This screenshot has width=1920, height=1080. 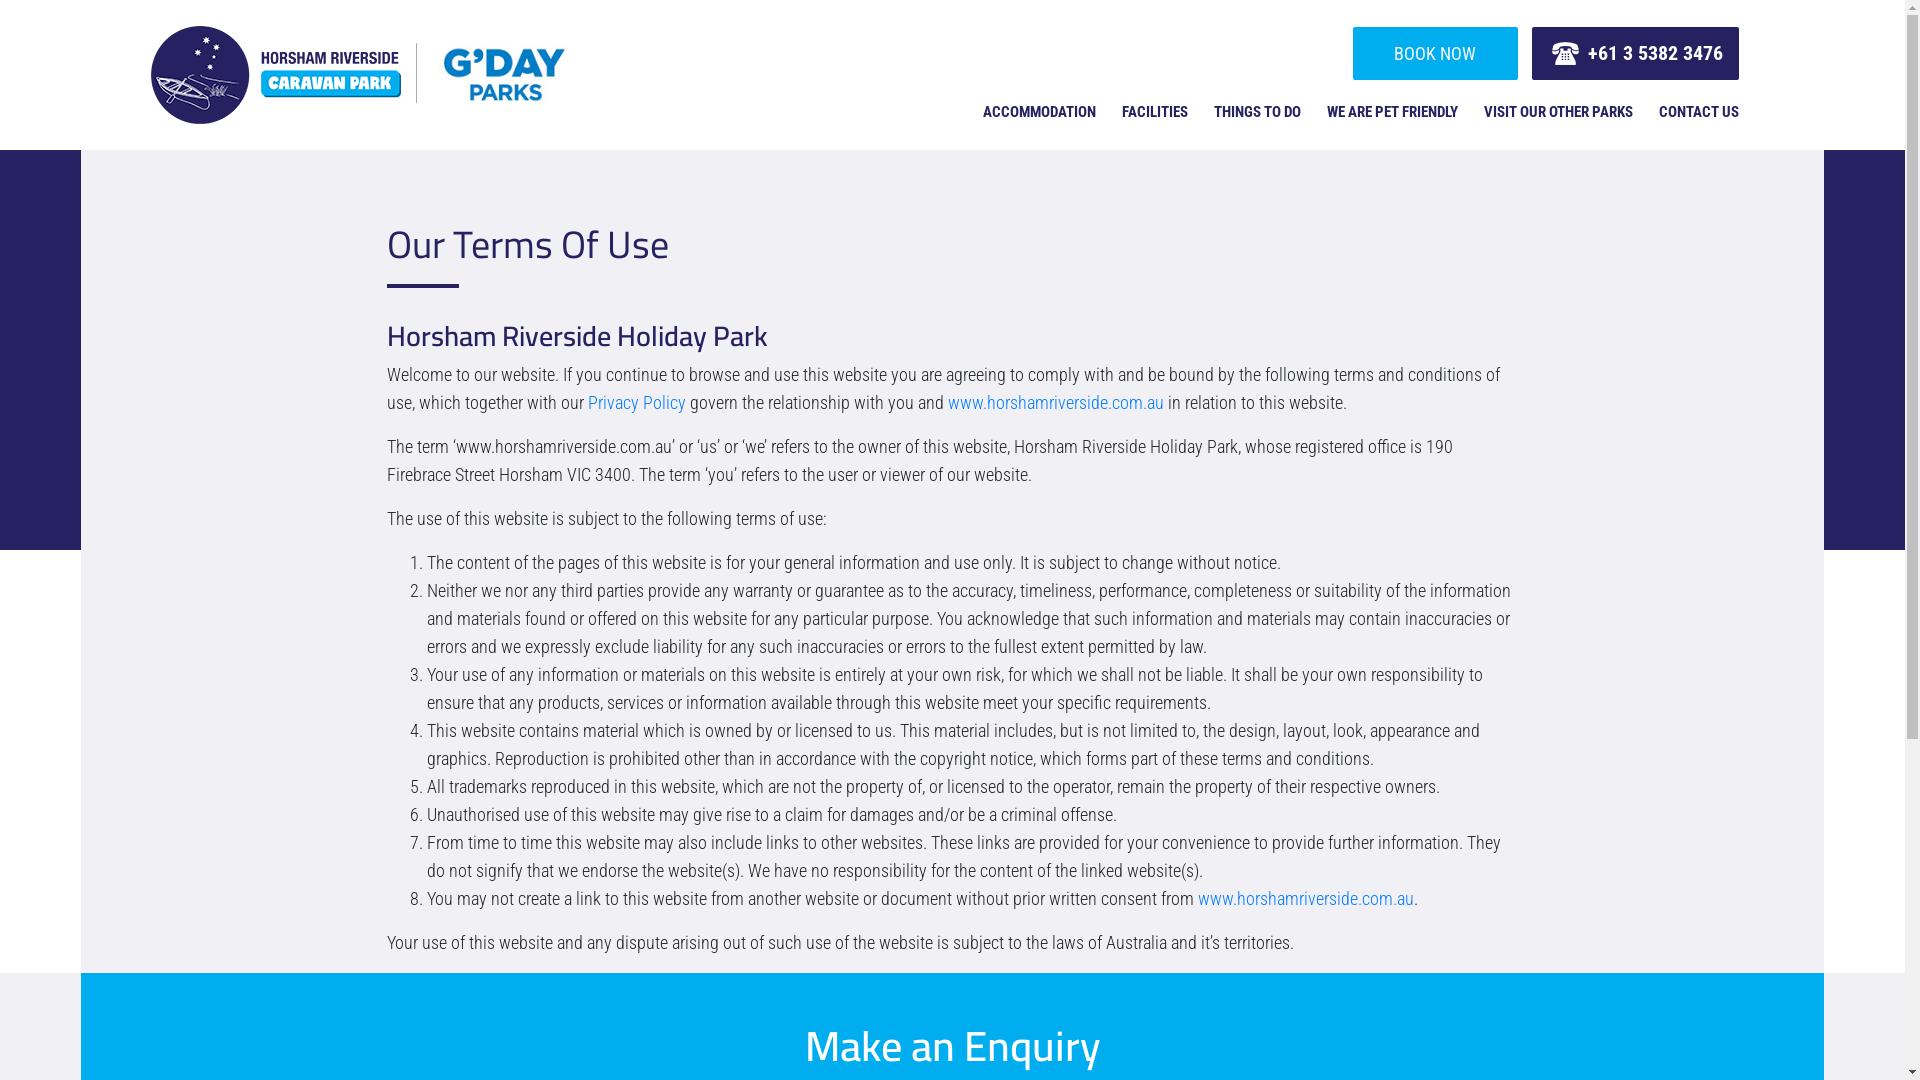 What do you see at coordinates (1040, 111) in the screenshot?
I see `ACCOMMODATION` at bounding box center [1040, 111].